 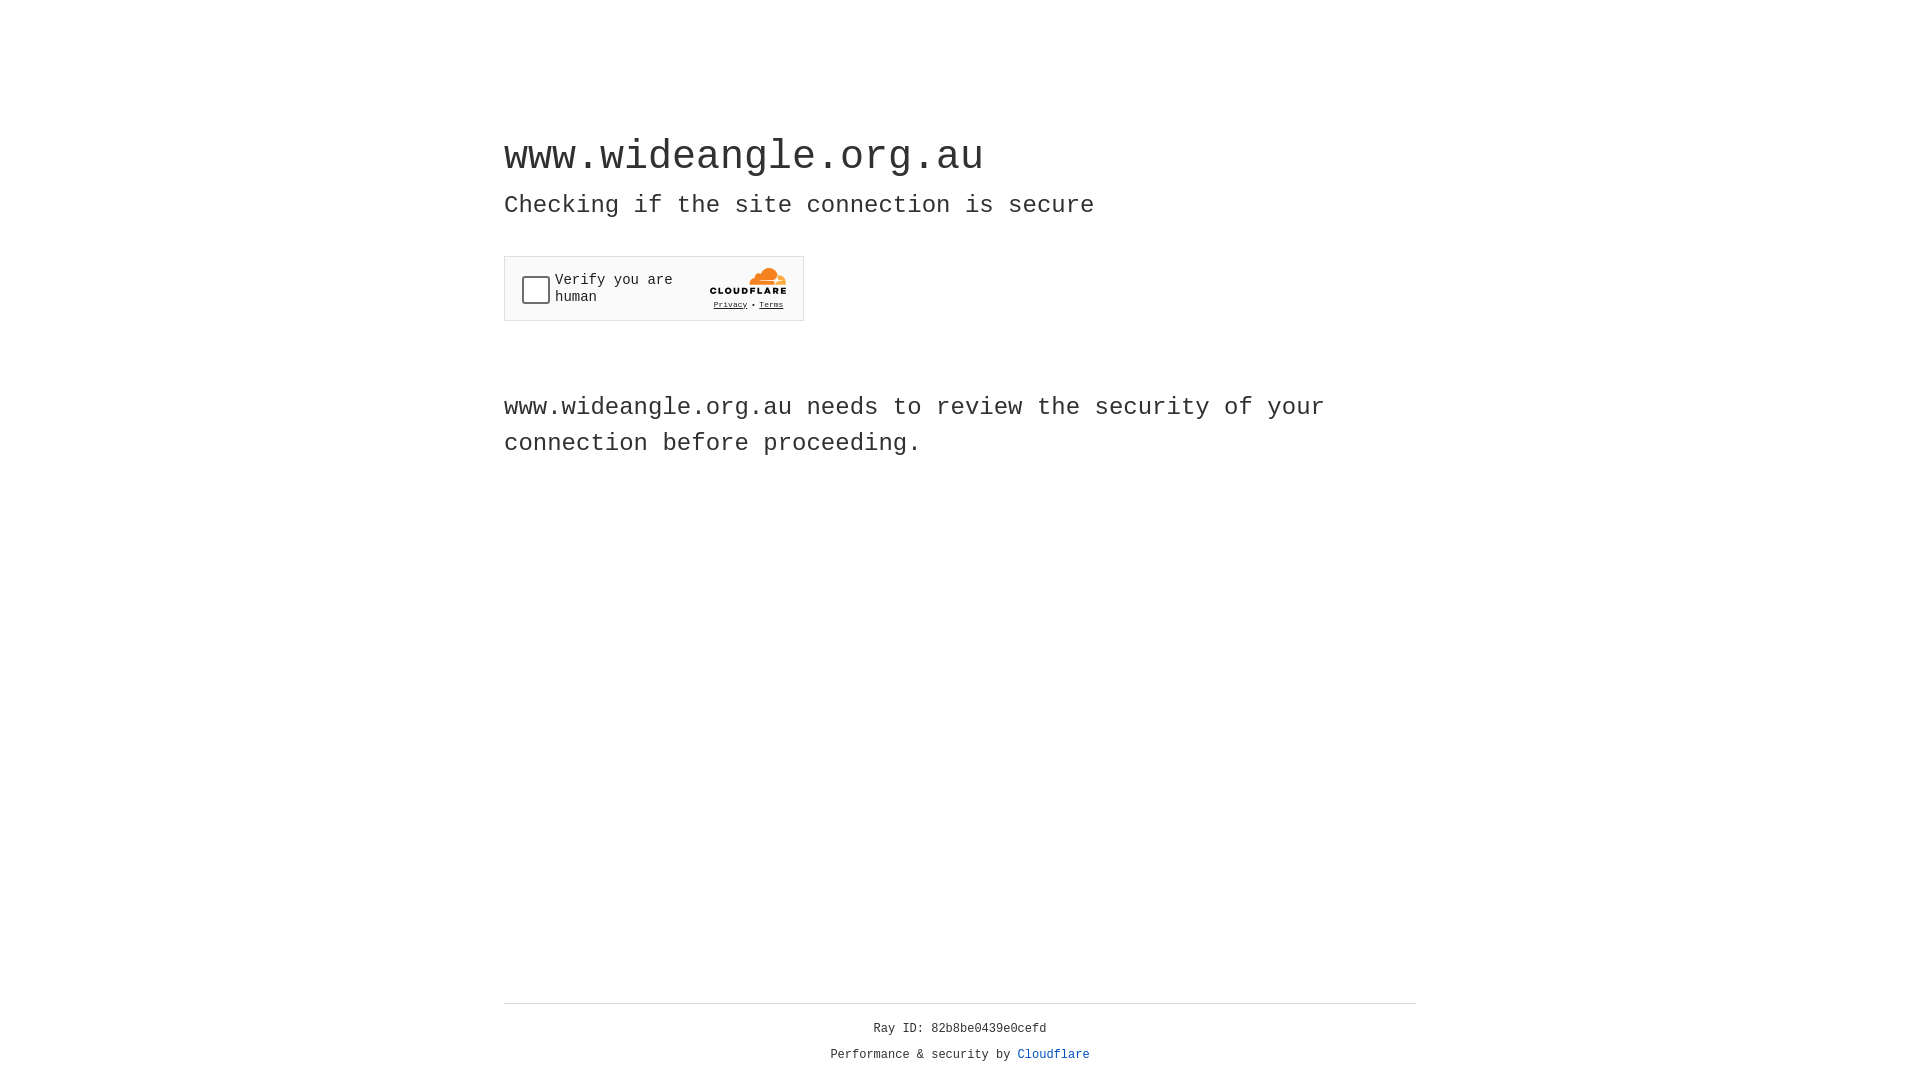 What do you see at coordinates (654, 288) in the screenshot?
I see `Widget containing a Cloudflare security challenge` at bounding box center [654, 288].